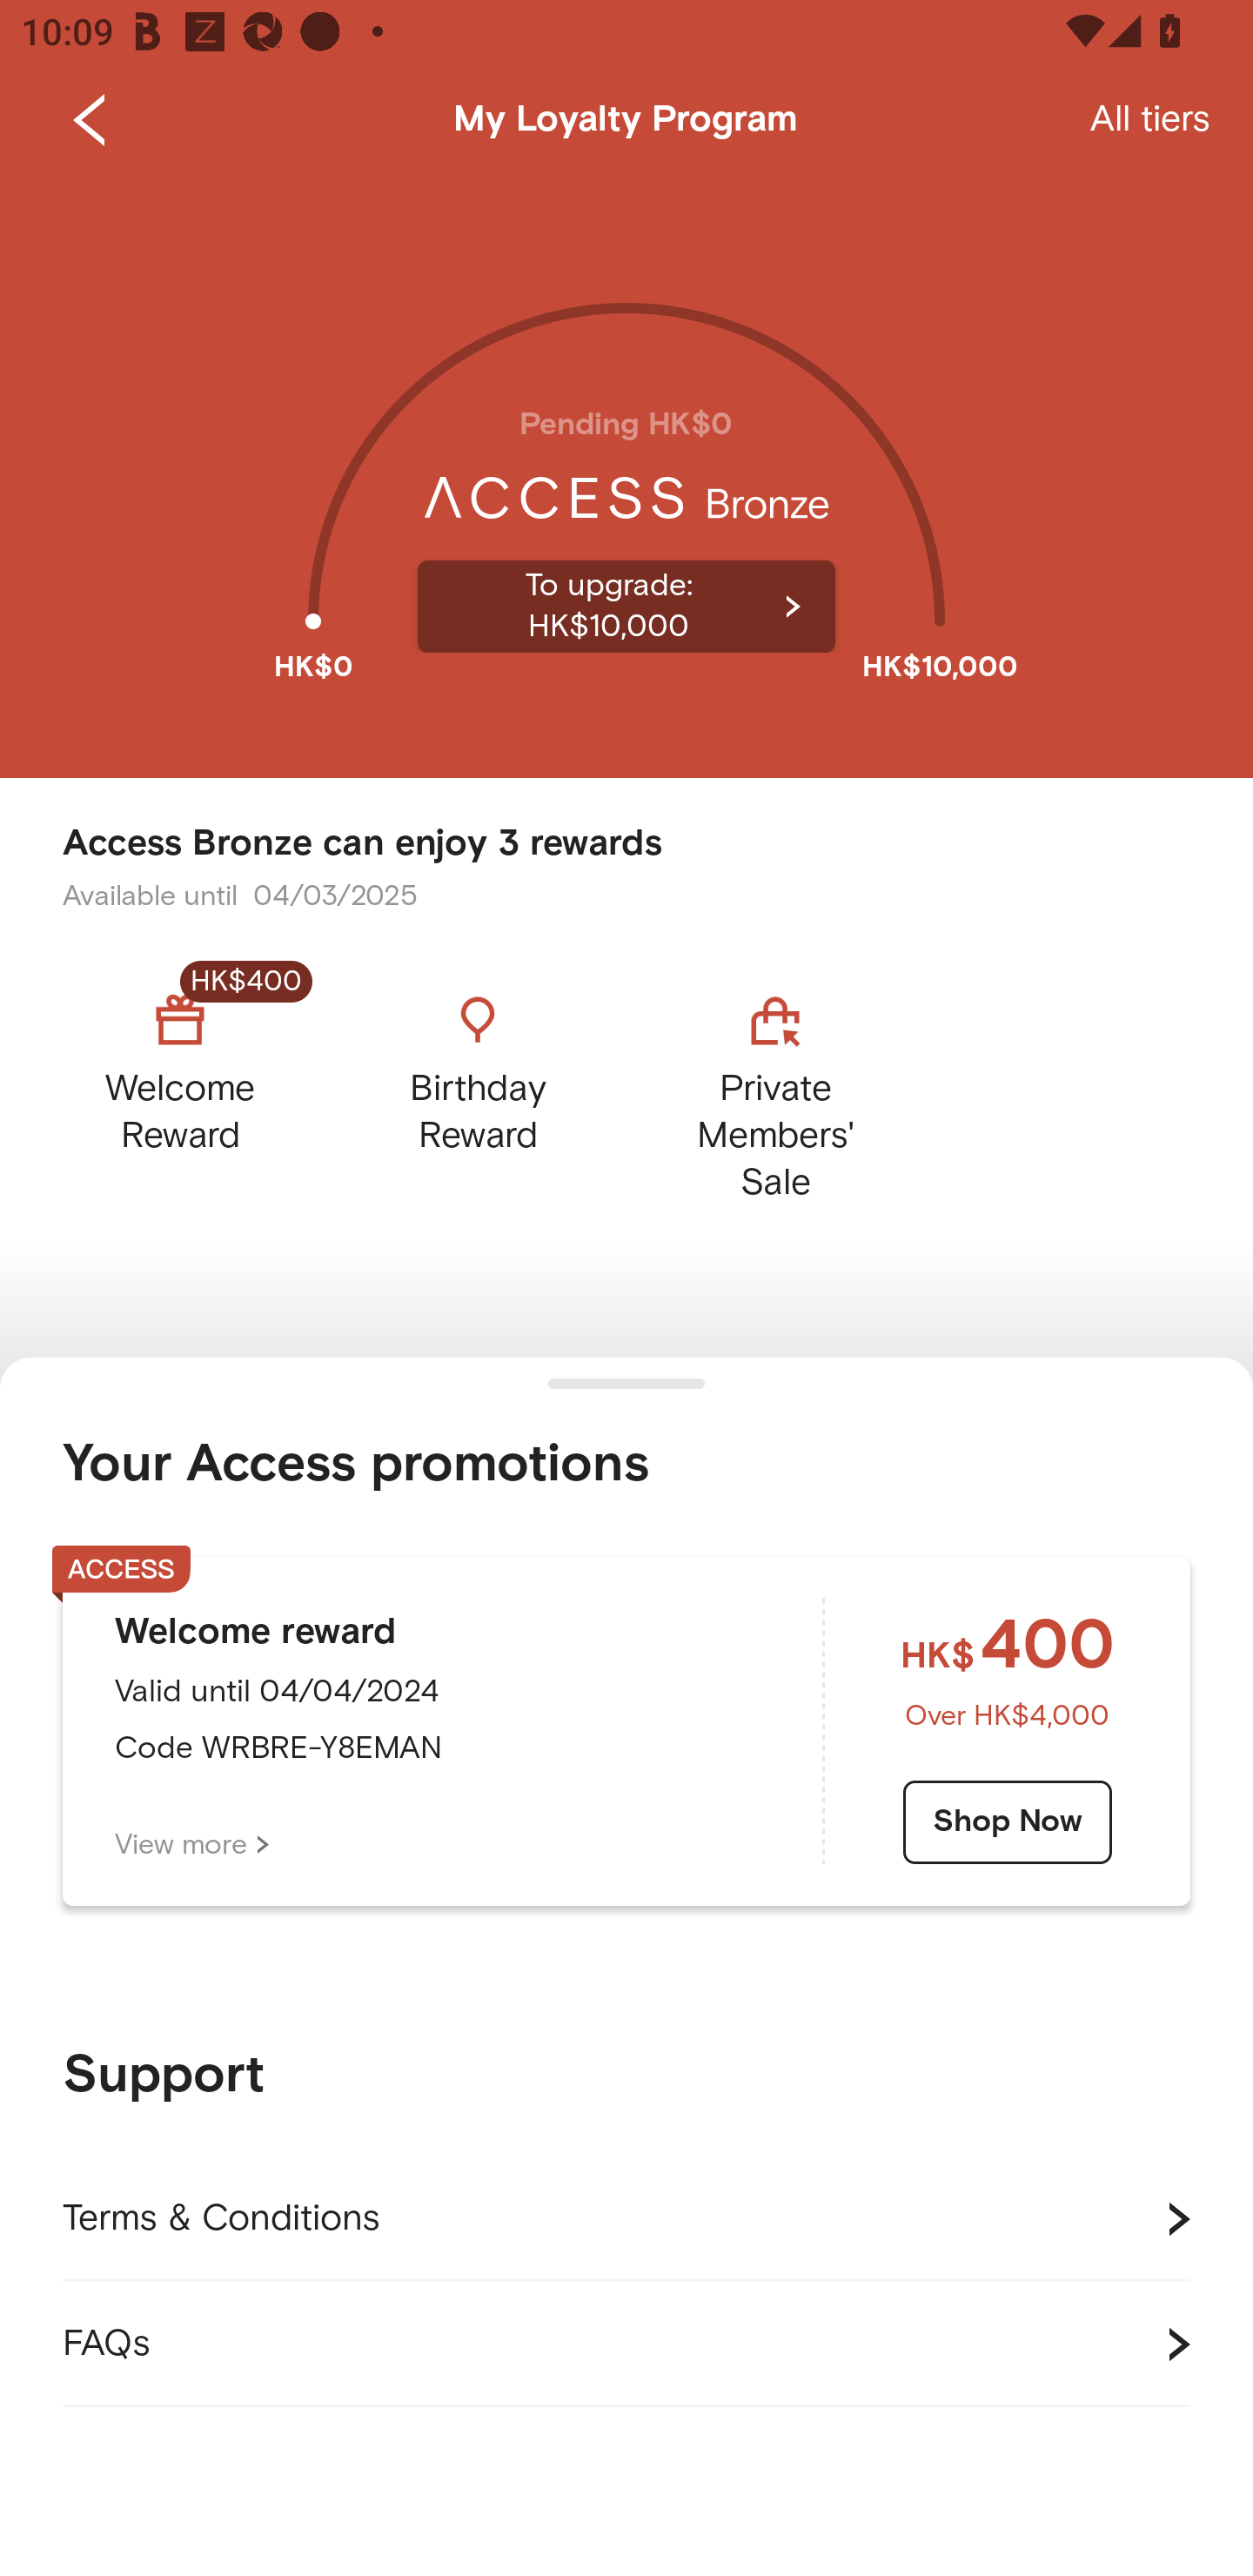  Describe the element at coordinates (626, 2344) in the screenshot. I see `FAQs` at that location.